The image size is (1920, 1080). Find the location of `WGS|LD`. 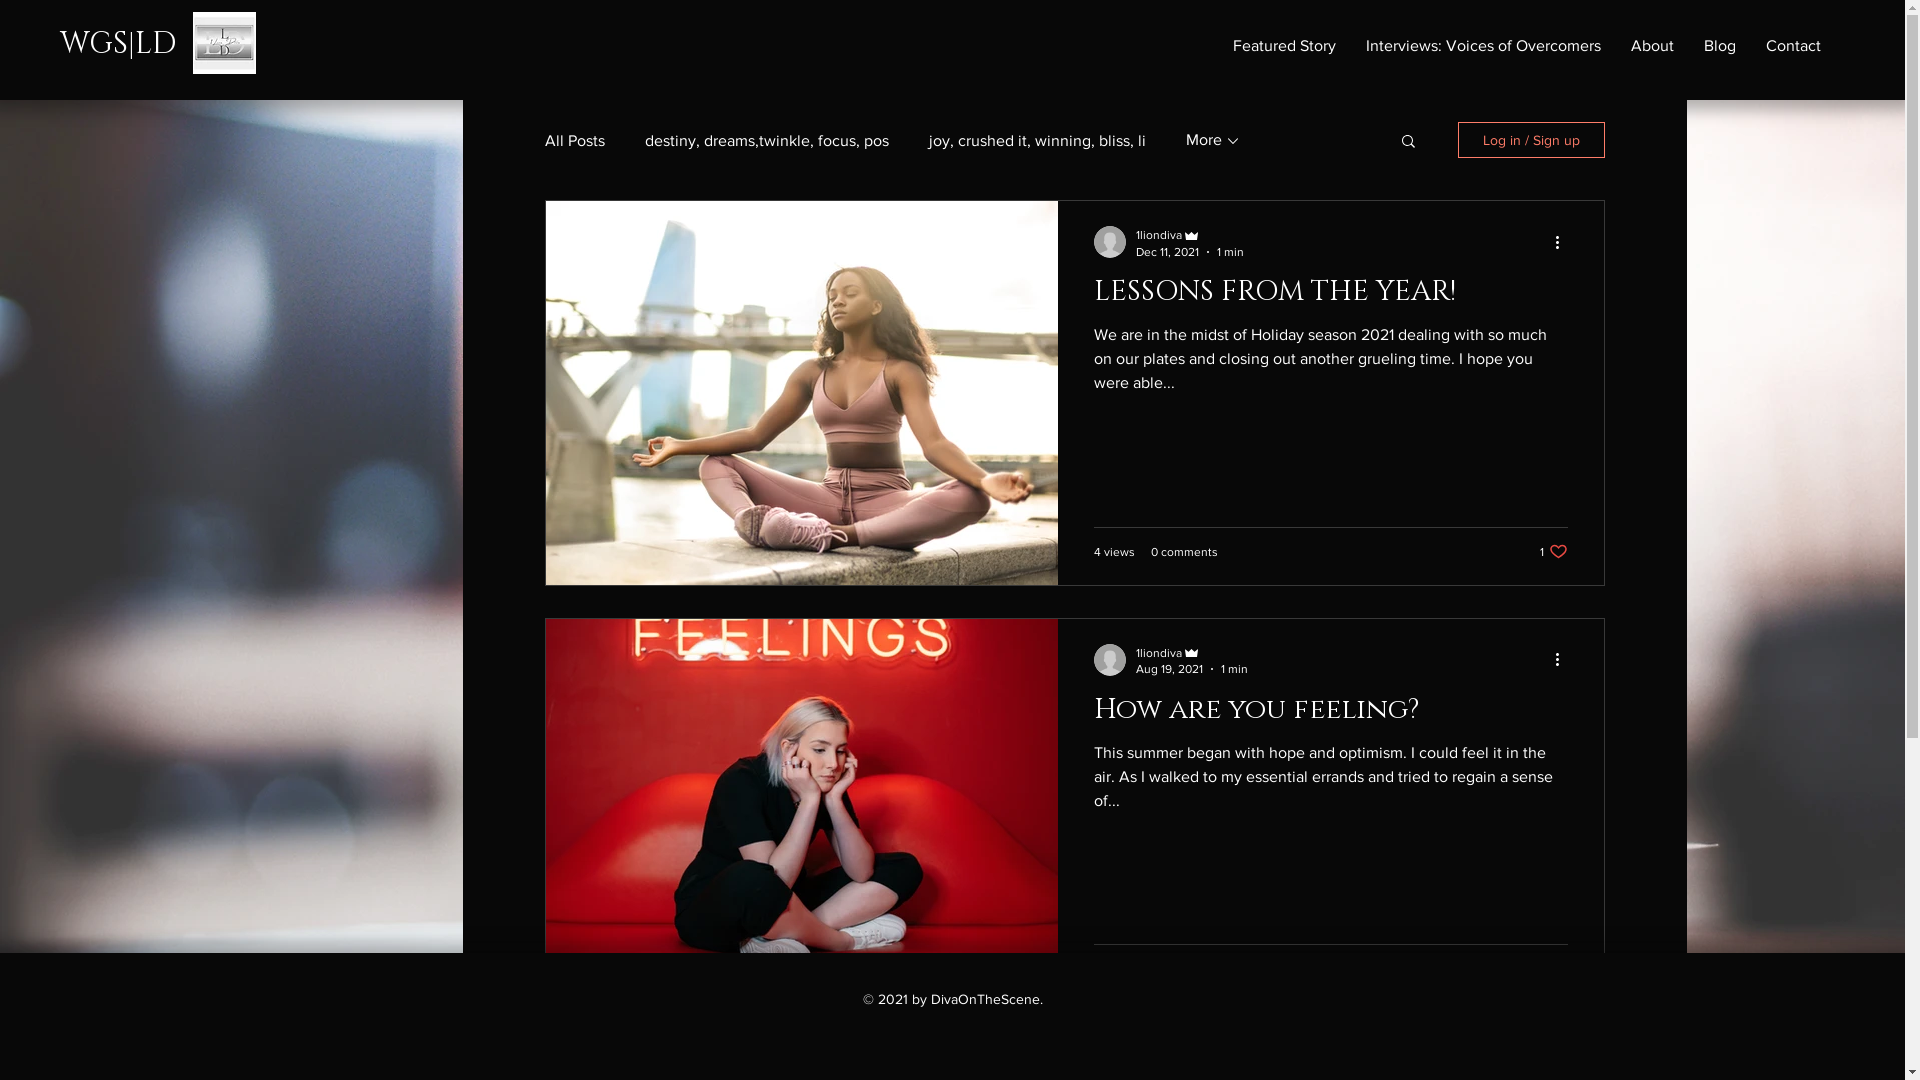

WGS|LD is located at coordinates (118, 44).